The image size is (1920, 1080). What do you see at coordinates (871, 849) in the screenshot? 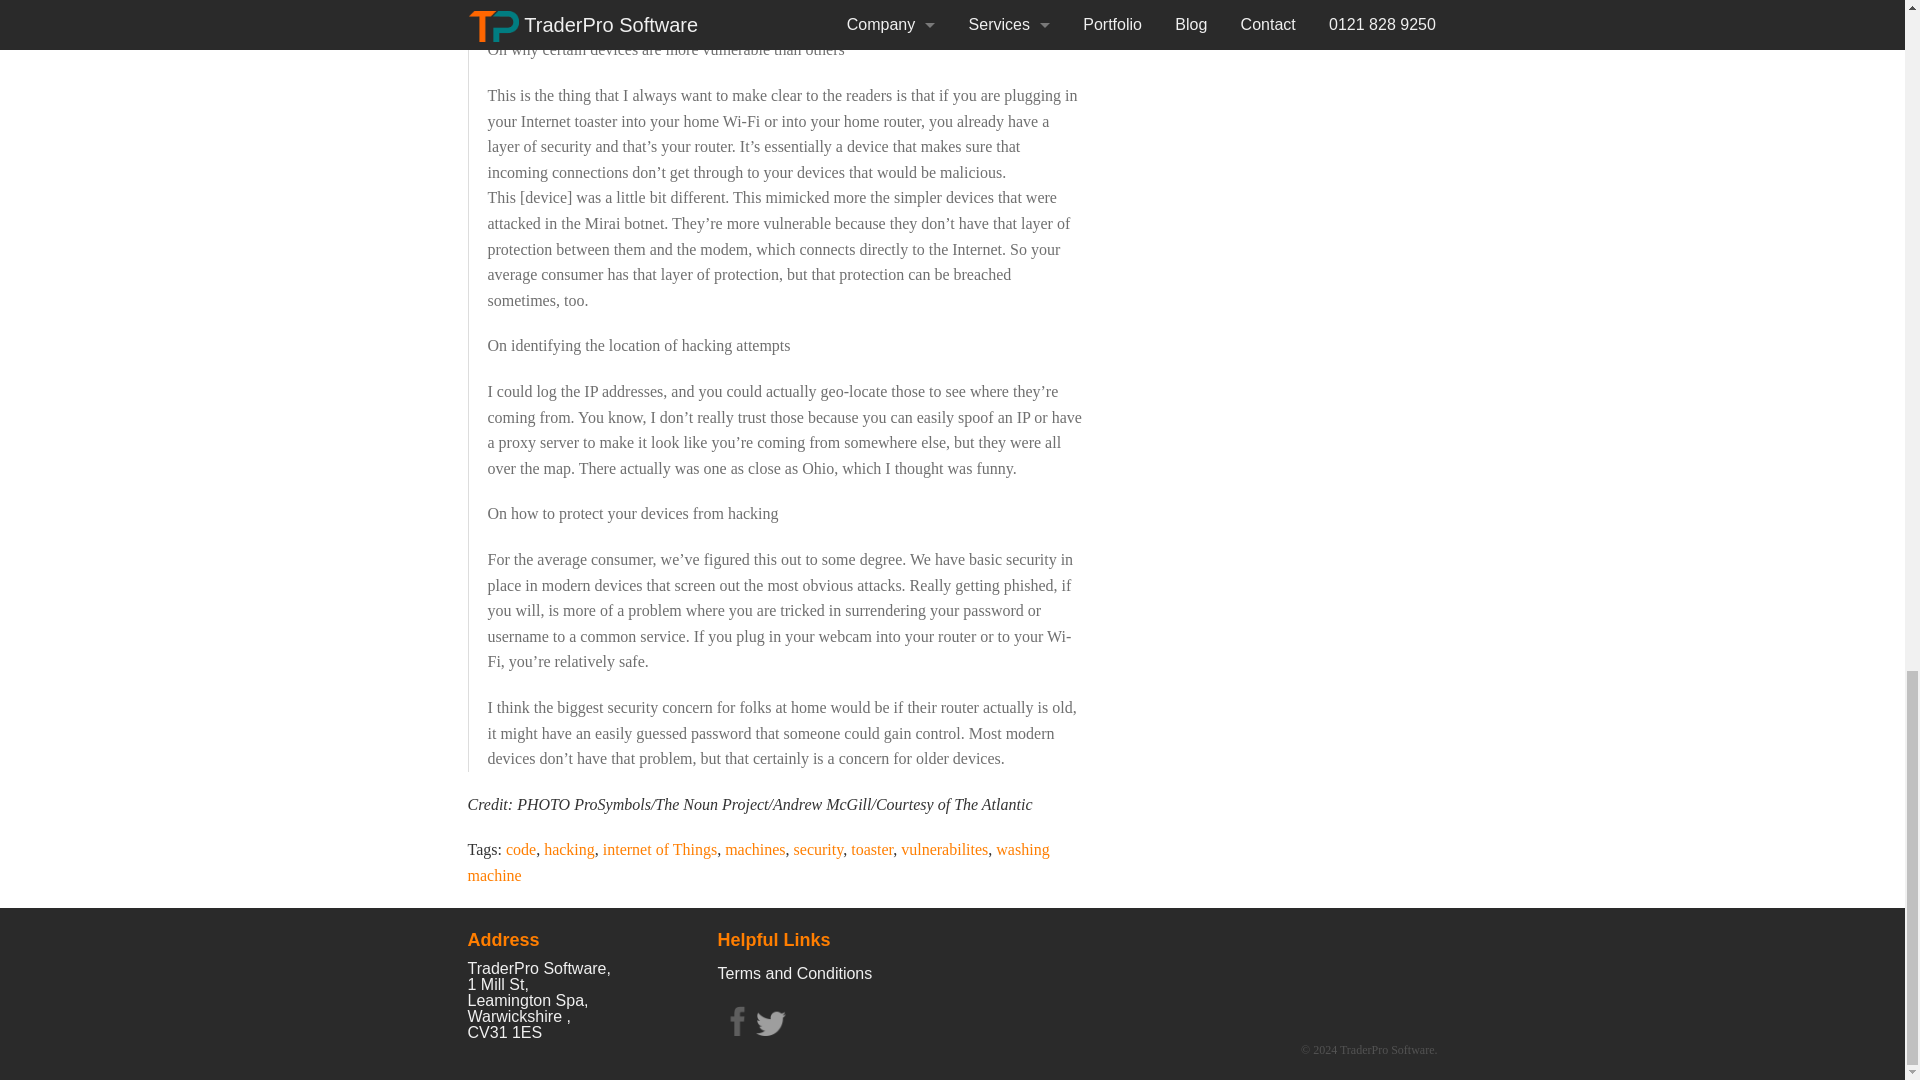
I see `toaster` at bounding box center [871, 849].